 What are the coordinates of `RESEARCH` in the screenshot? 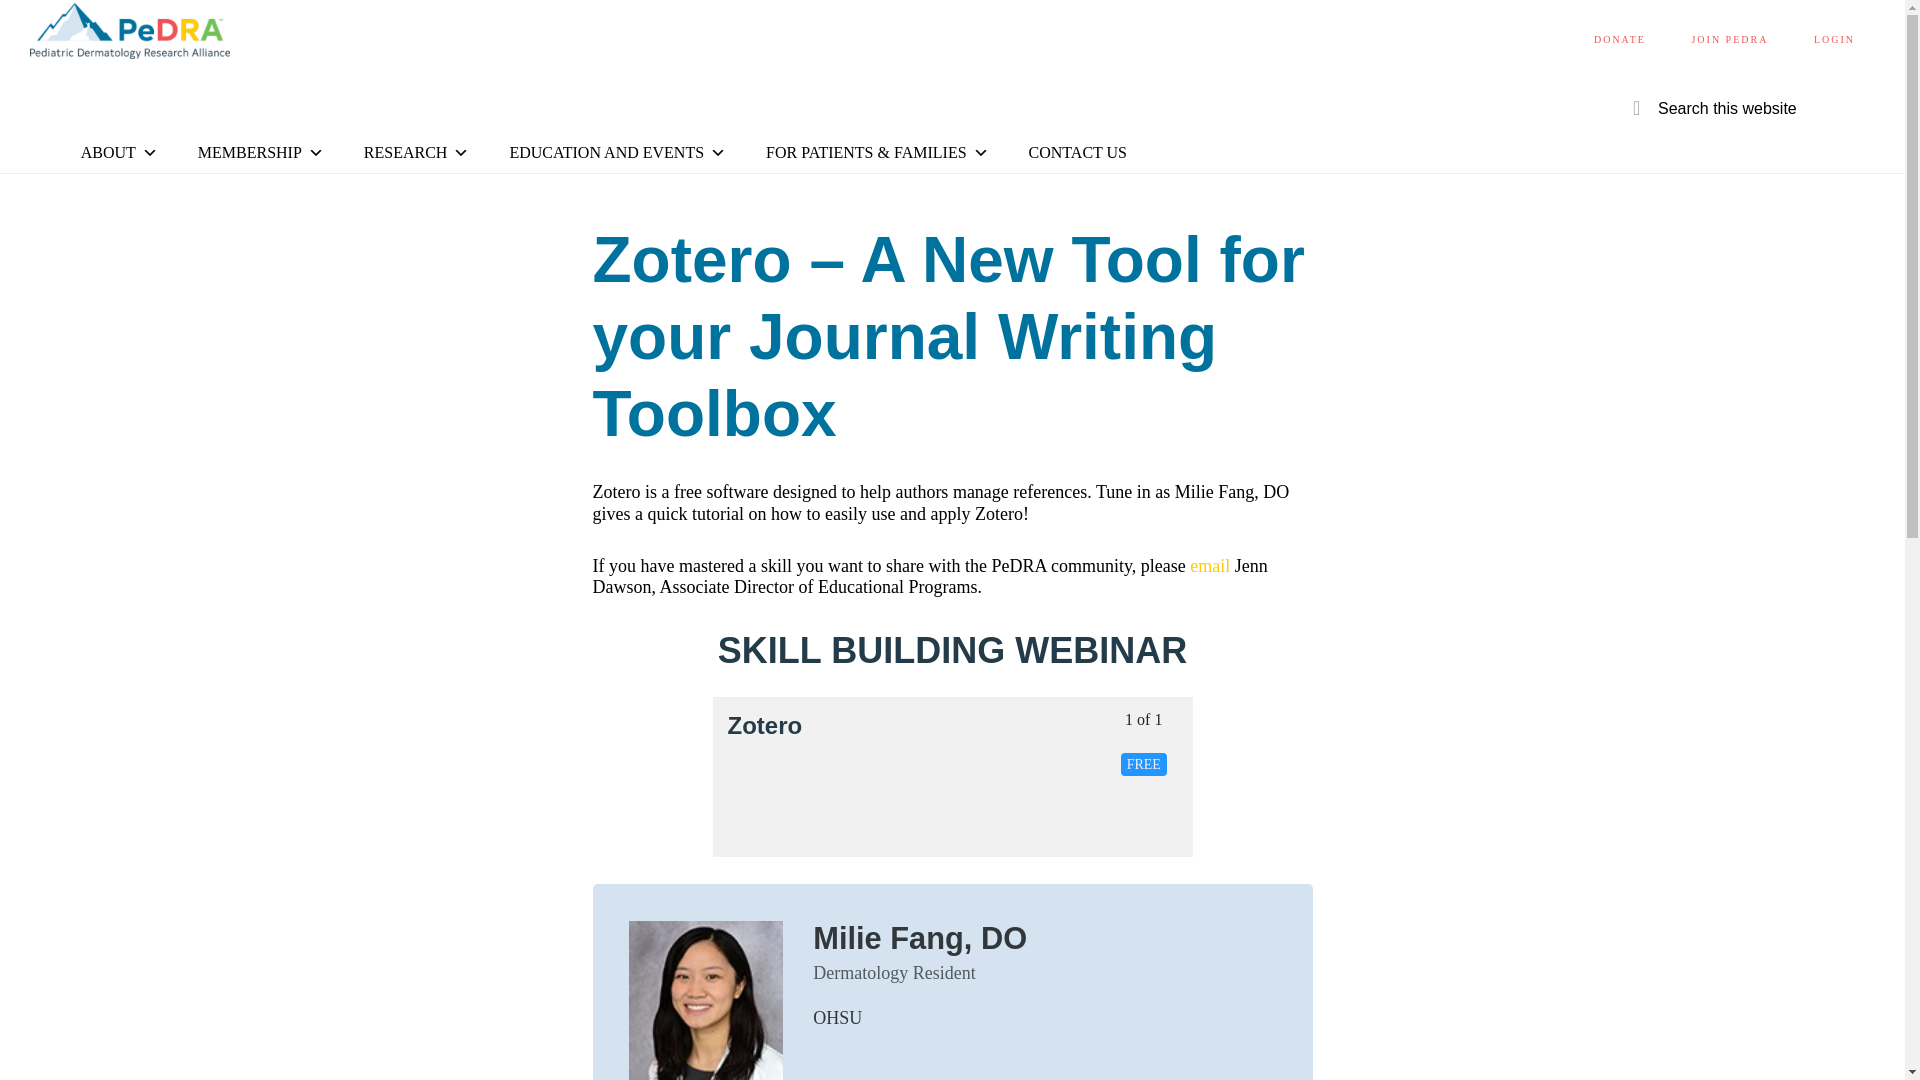 It's located at (416, 152).